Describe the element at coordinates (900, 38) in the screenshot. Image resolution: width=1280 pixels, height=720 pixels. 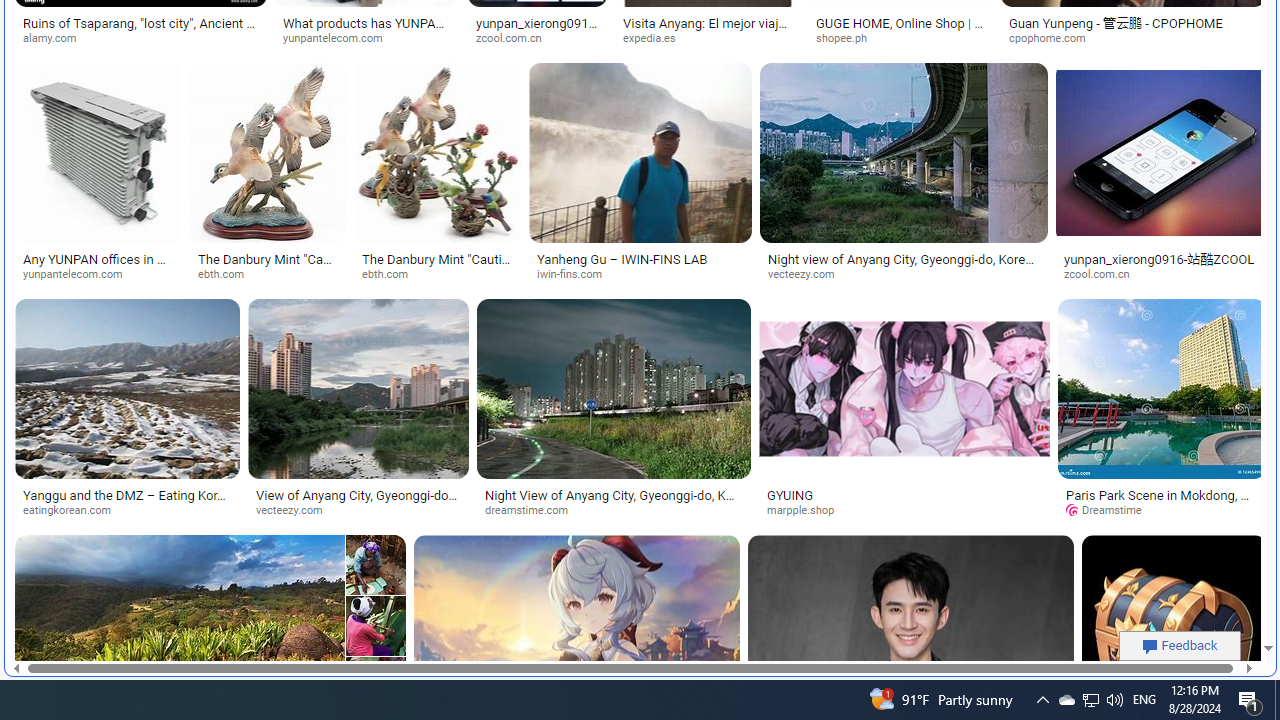
I see `shopee.ph` at that location.